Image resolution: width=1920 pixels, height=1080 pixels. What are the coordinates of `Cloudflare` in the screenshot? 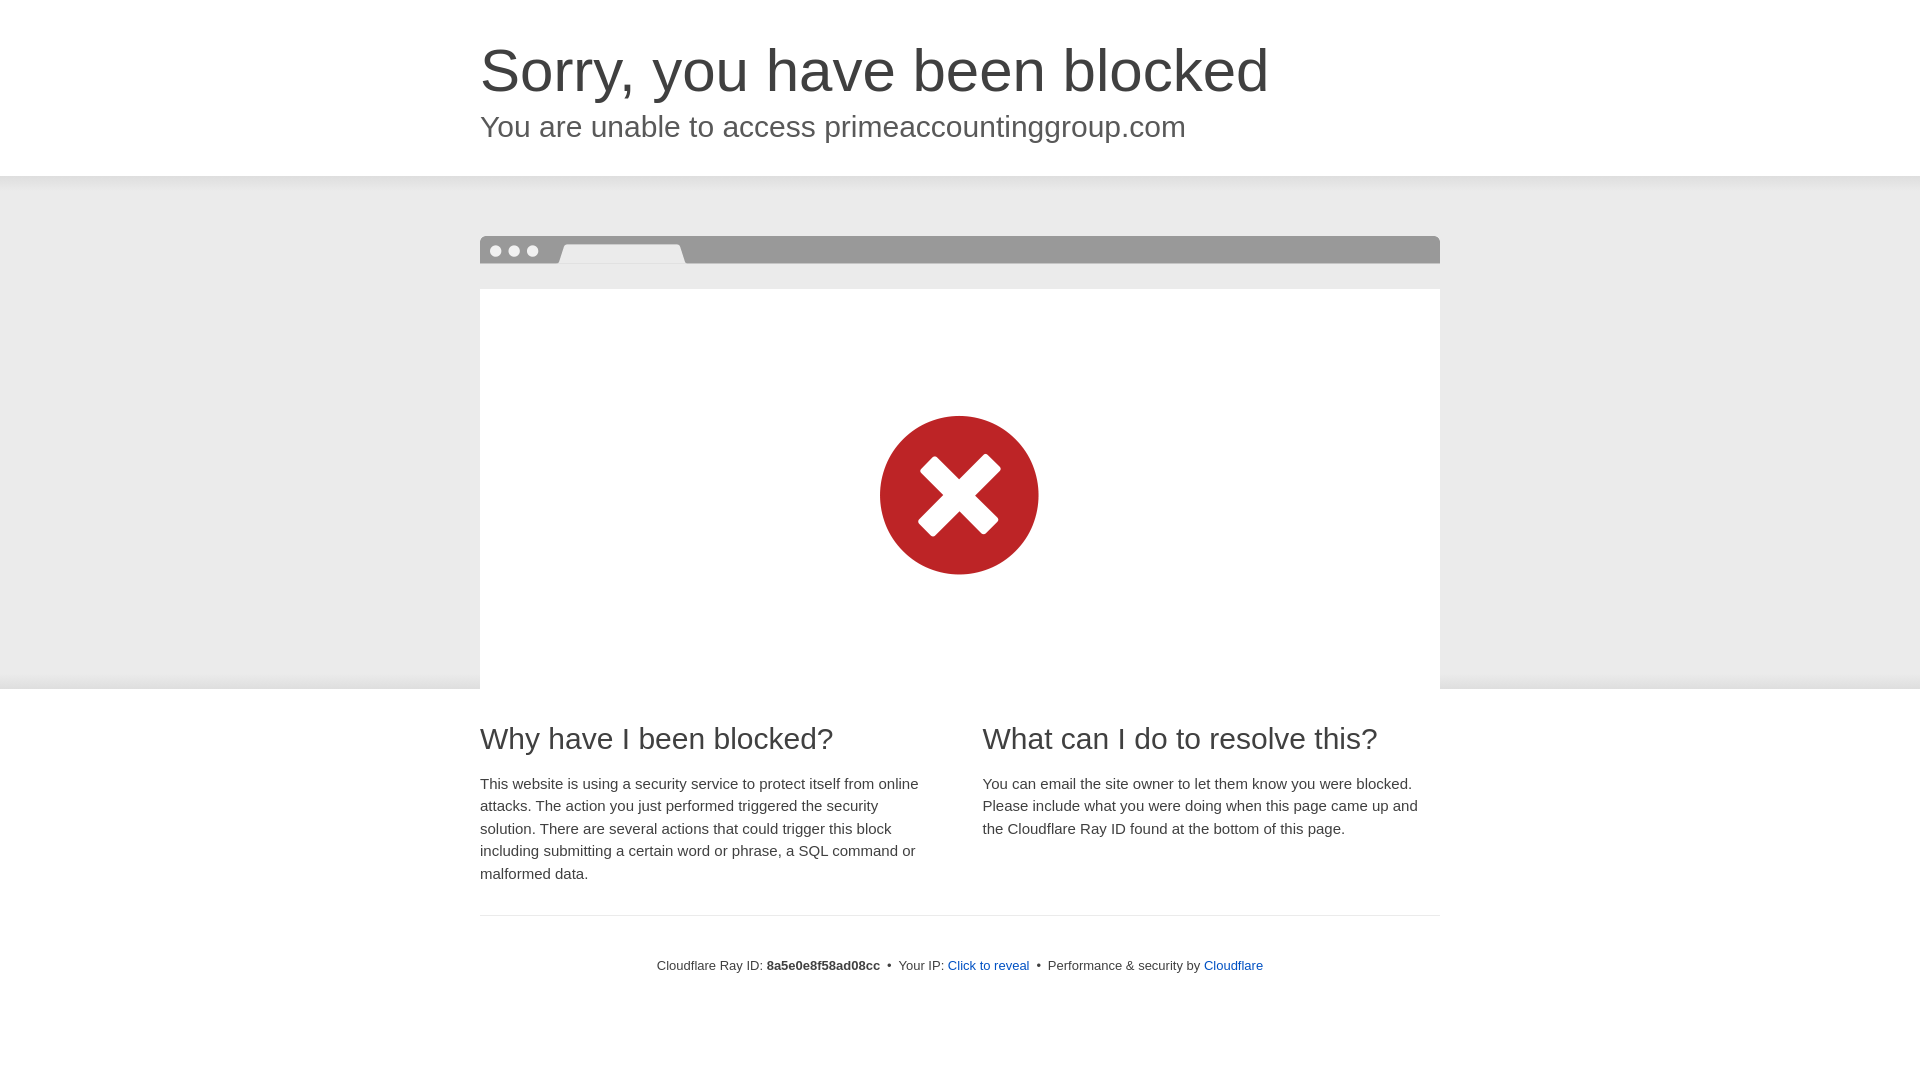 It's located at (1233, 965).